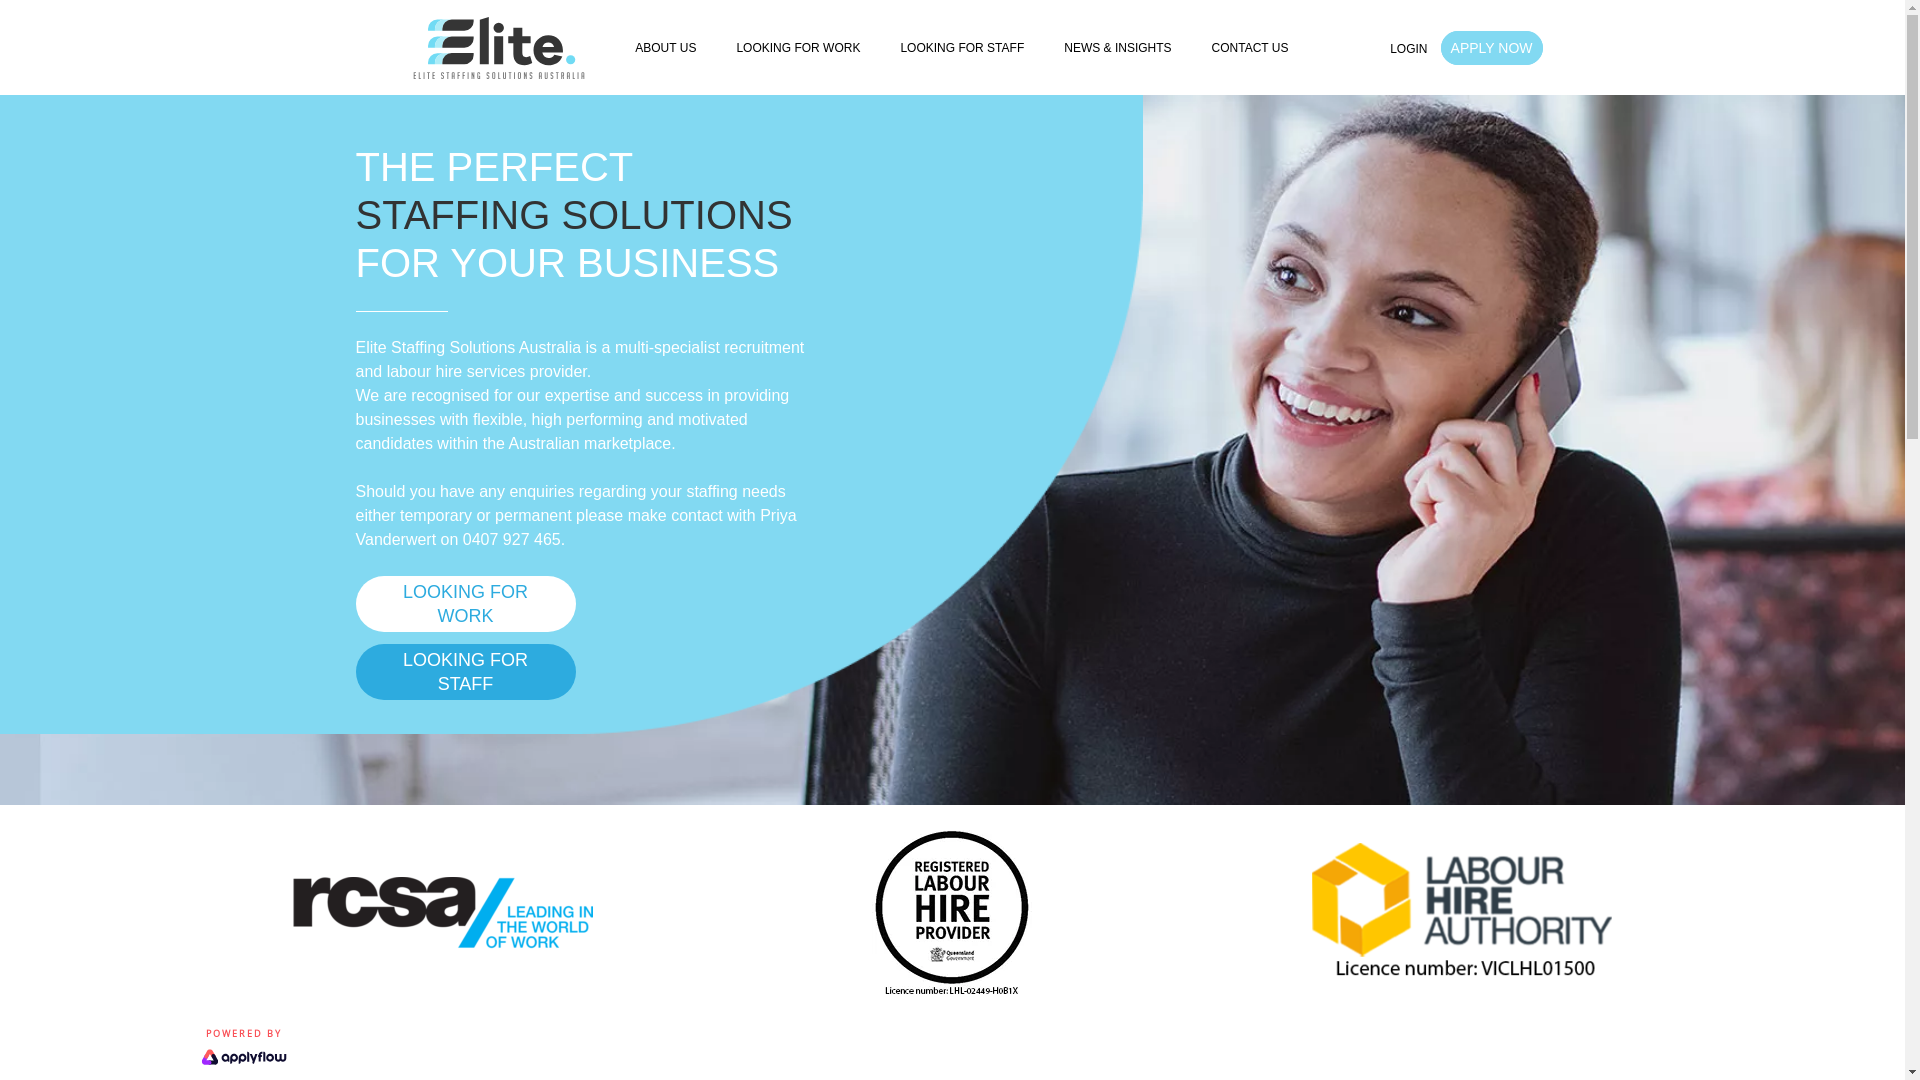 The image size is (1920, 1080). I want to click on POWERED BY, so click(243, 1049).